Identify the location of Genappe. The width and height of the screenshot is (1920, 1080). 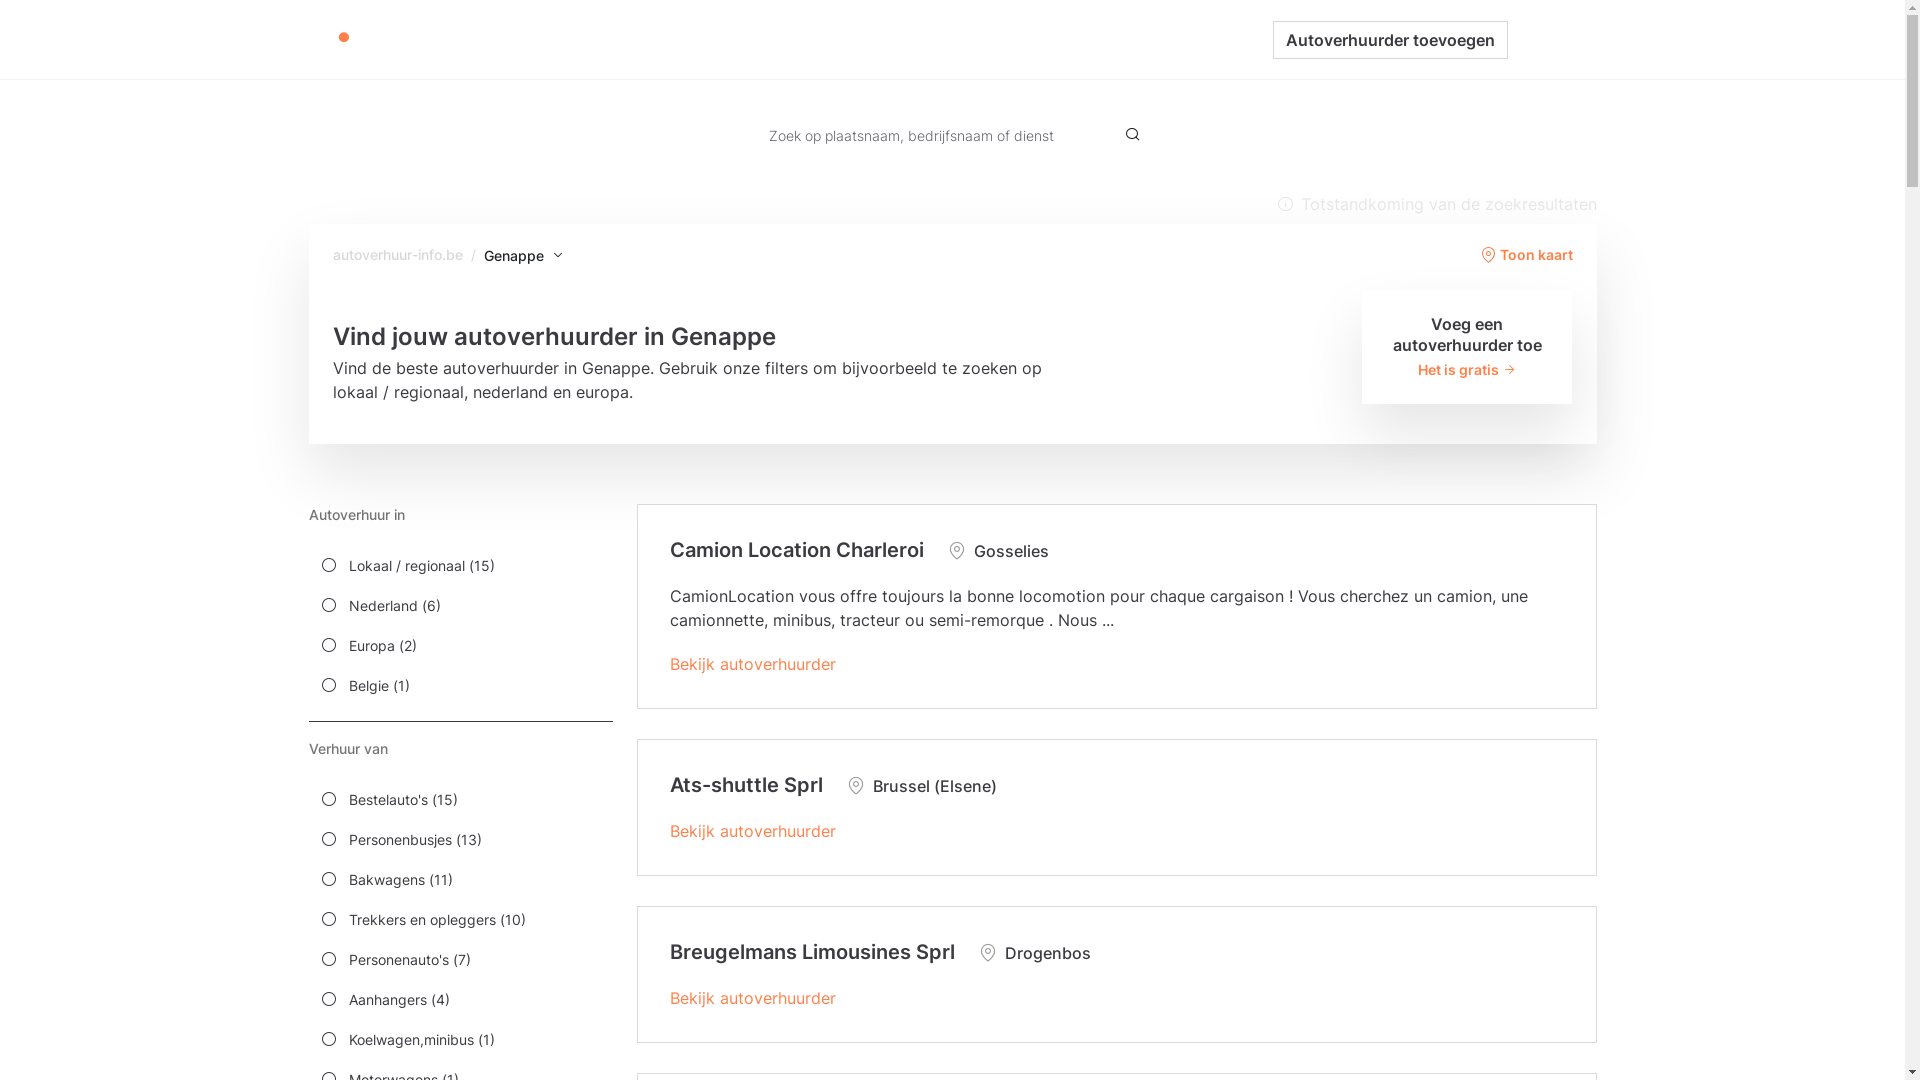
(525, 256).